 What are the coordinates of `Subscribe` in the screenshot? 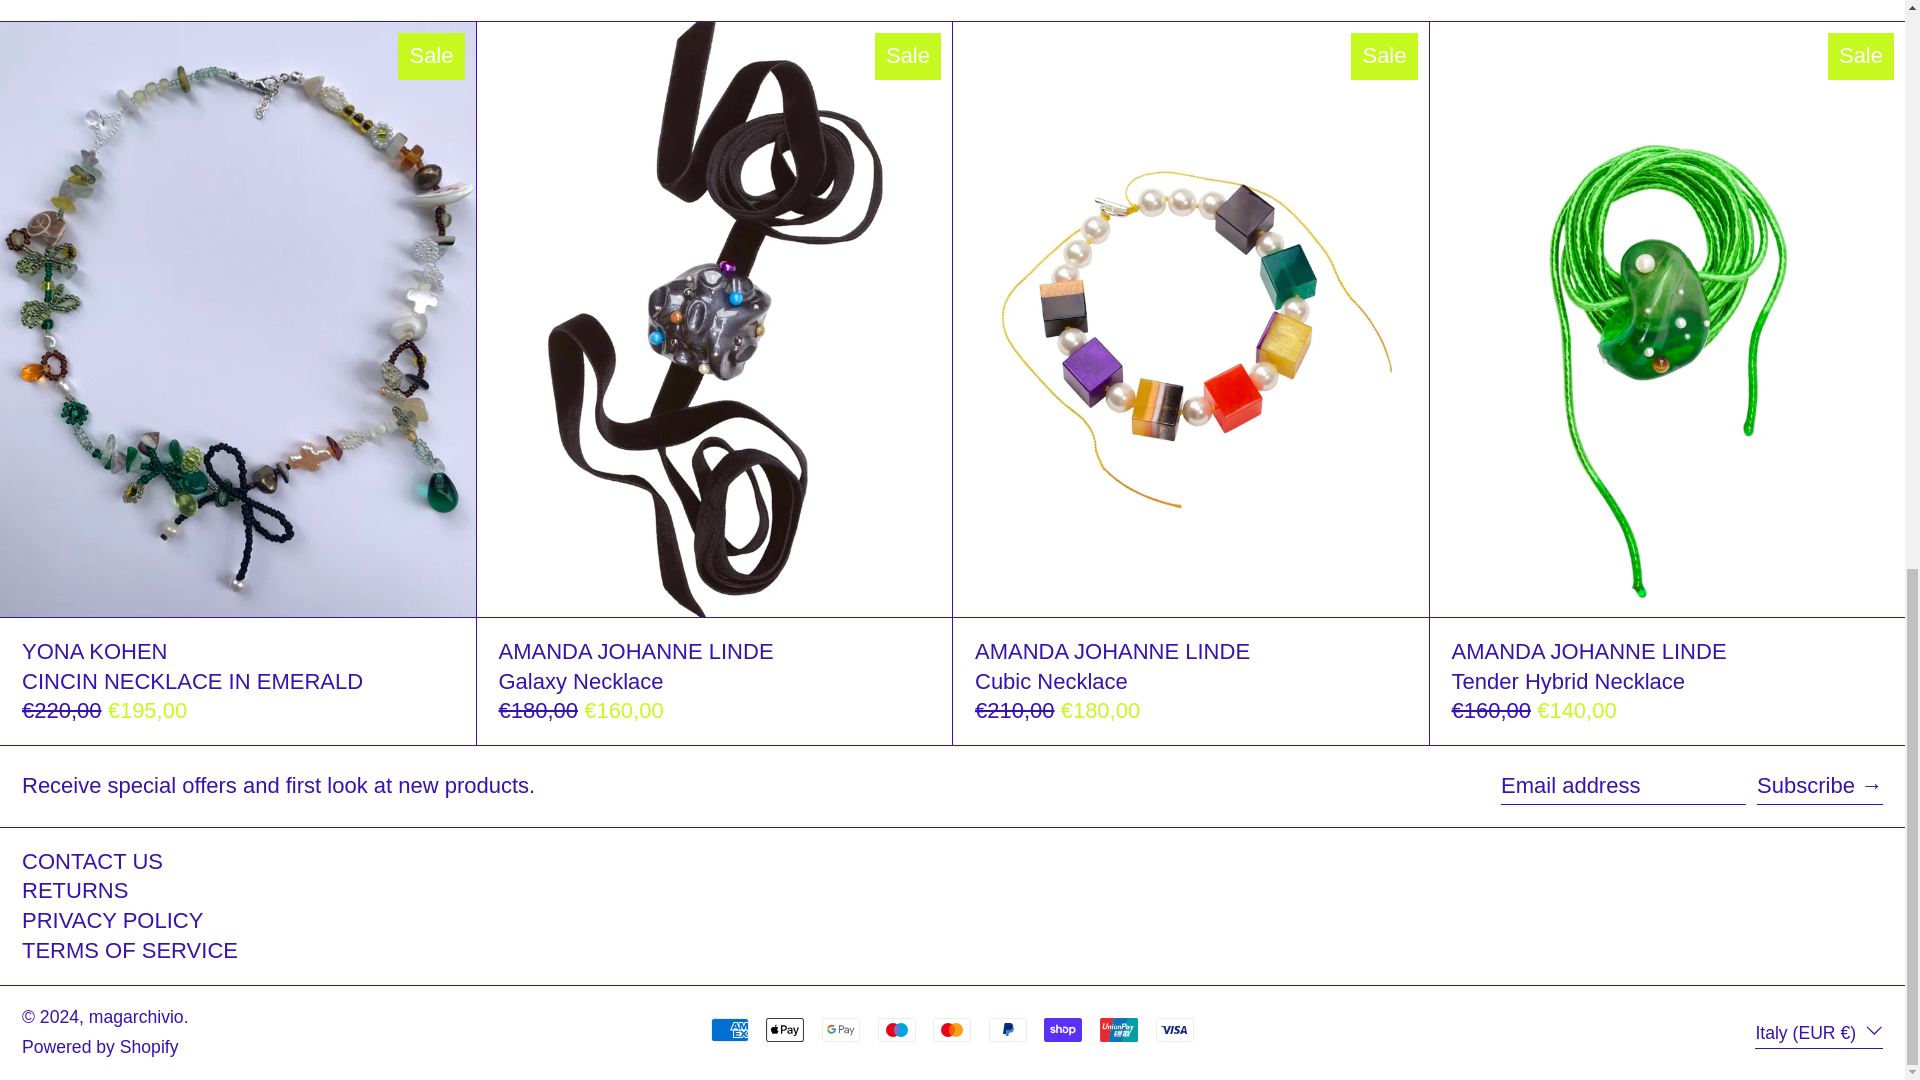 It's located at (1820, 785).